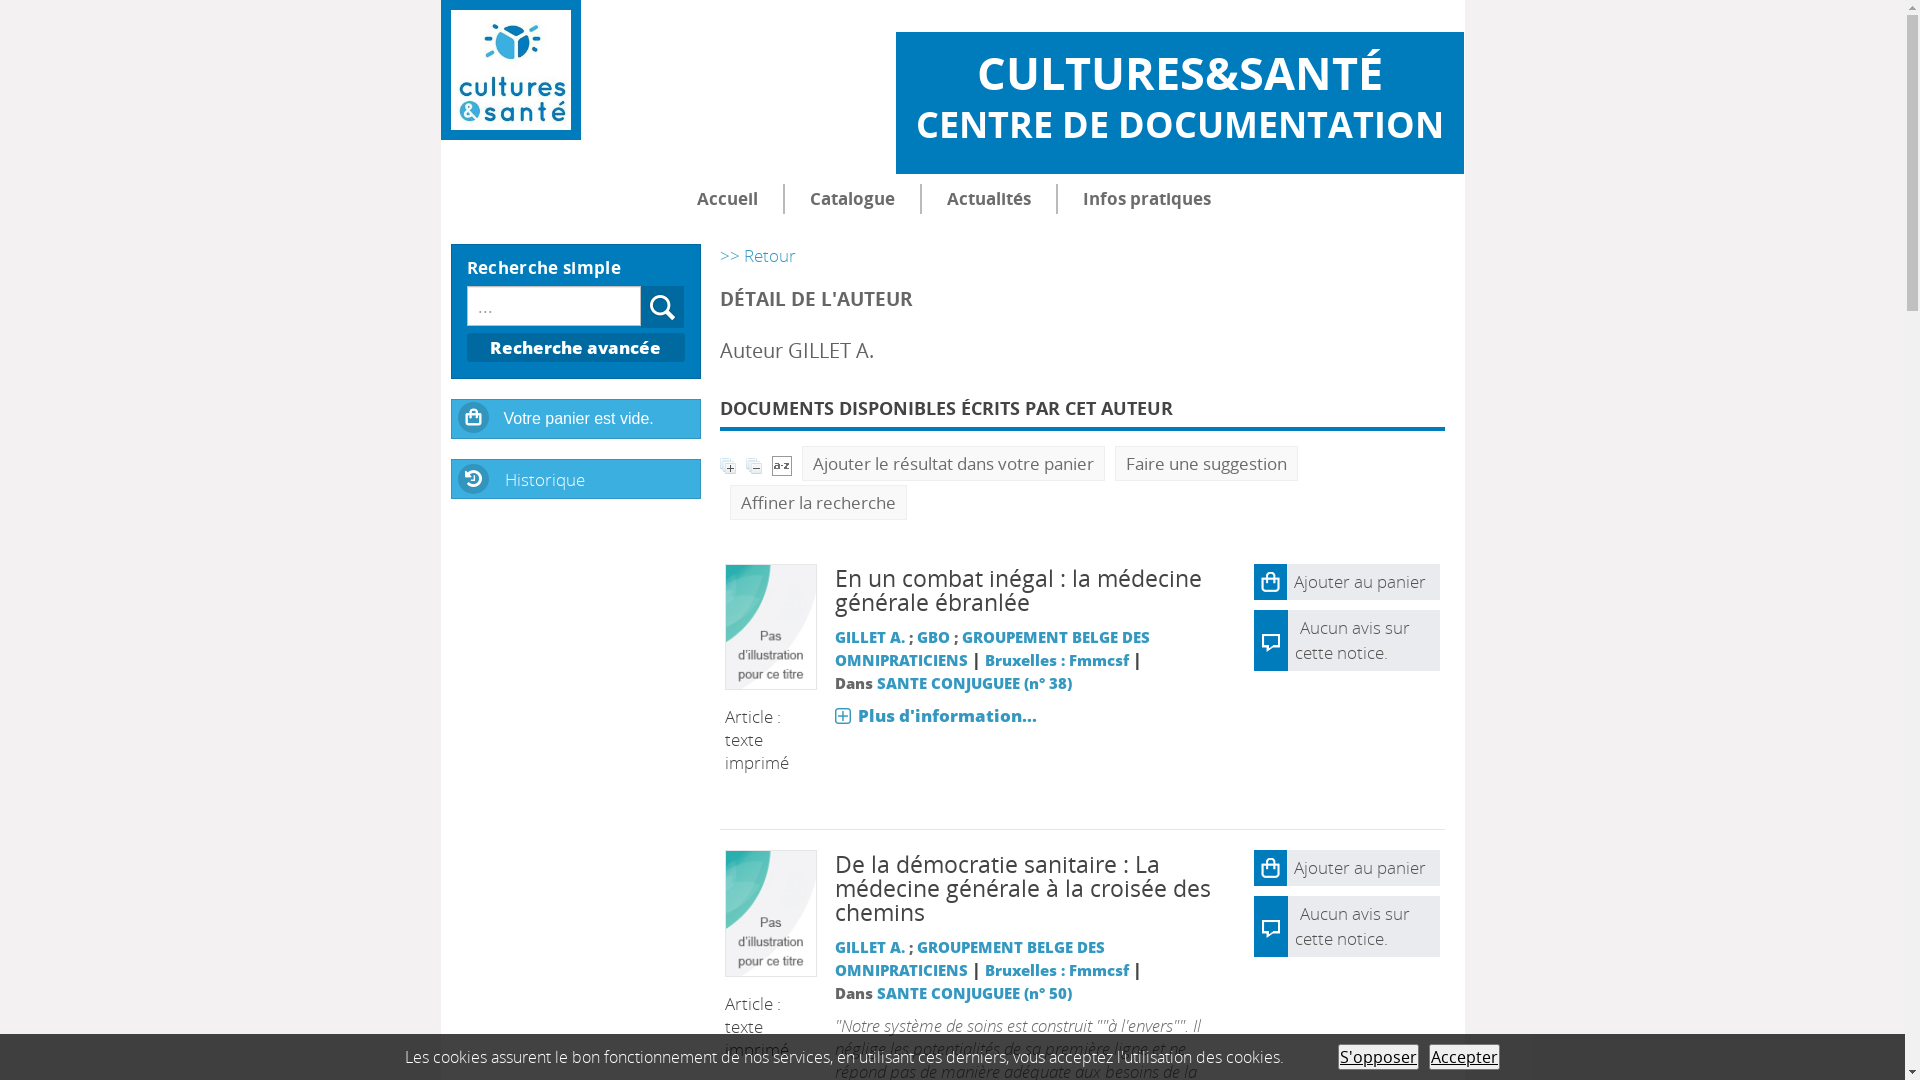 Image resolution: width=1920 pixels, height=1080 pixels. What do you see at coordinates (970, 958) in the screenshot?
I see `GROUPEMENT BELGE DES OMNIPRATICIENS` at bounding box center [970, 958].